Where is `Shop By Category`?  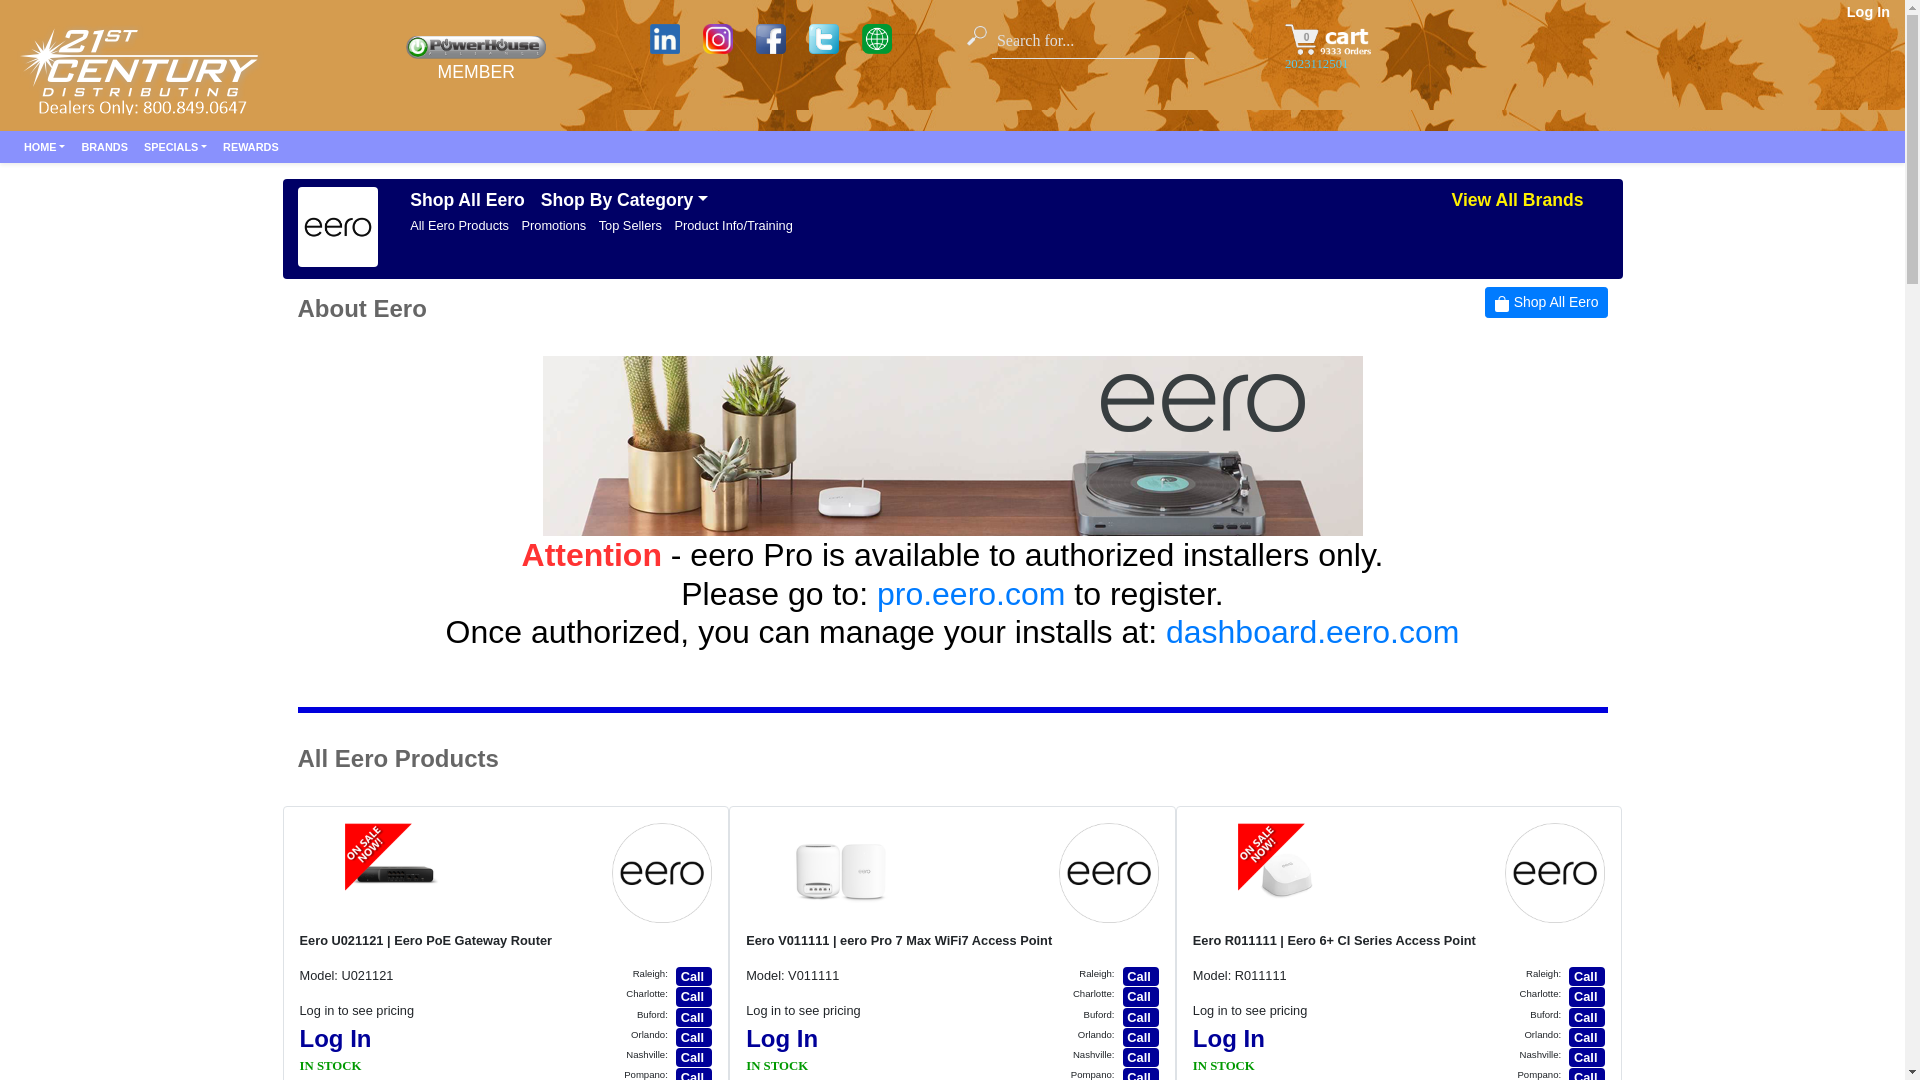
Shop By Category is located at coordinates (624, 200).